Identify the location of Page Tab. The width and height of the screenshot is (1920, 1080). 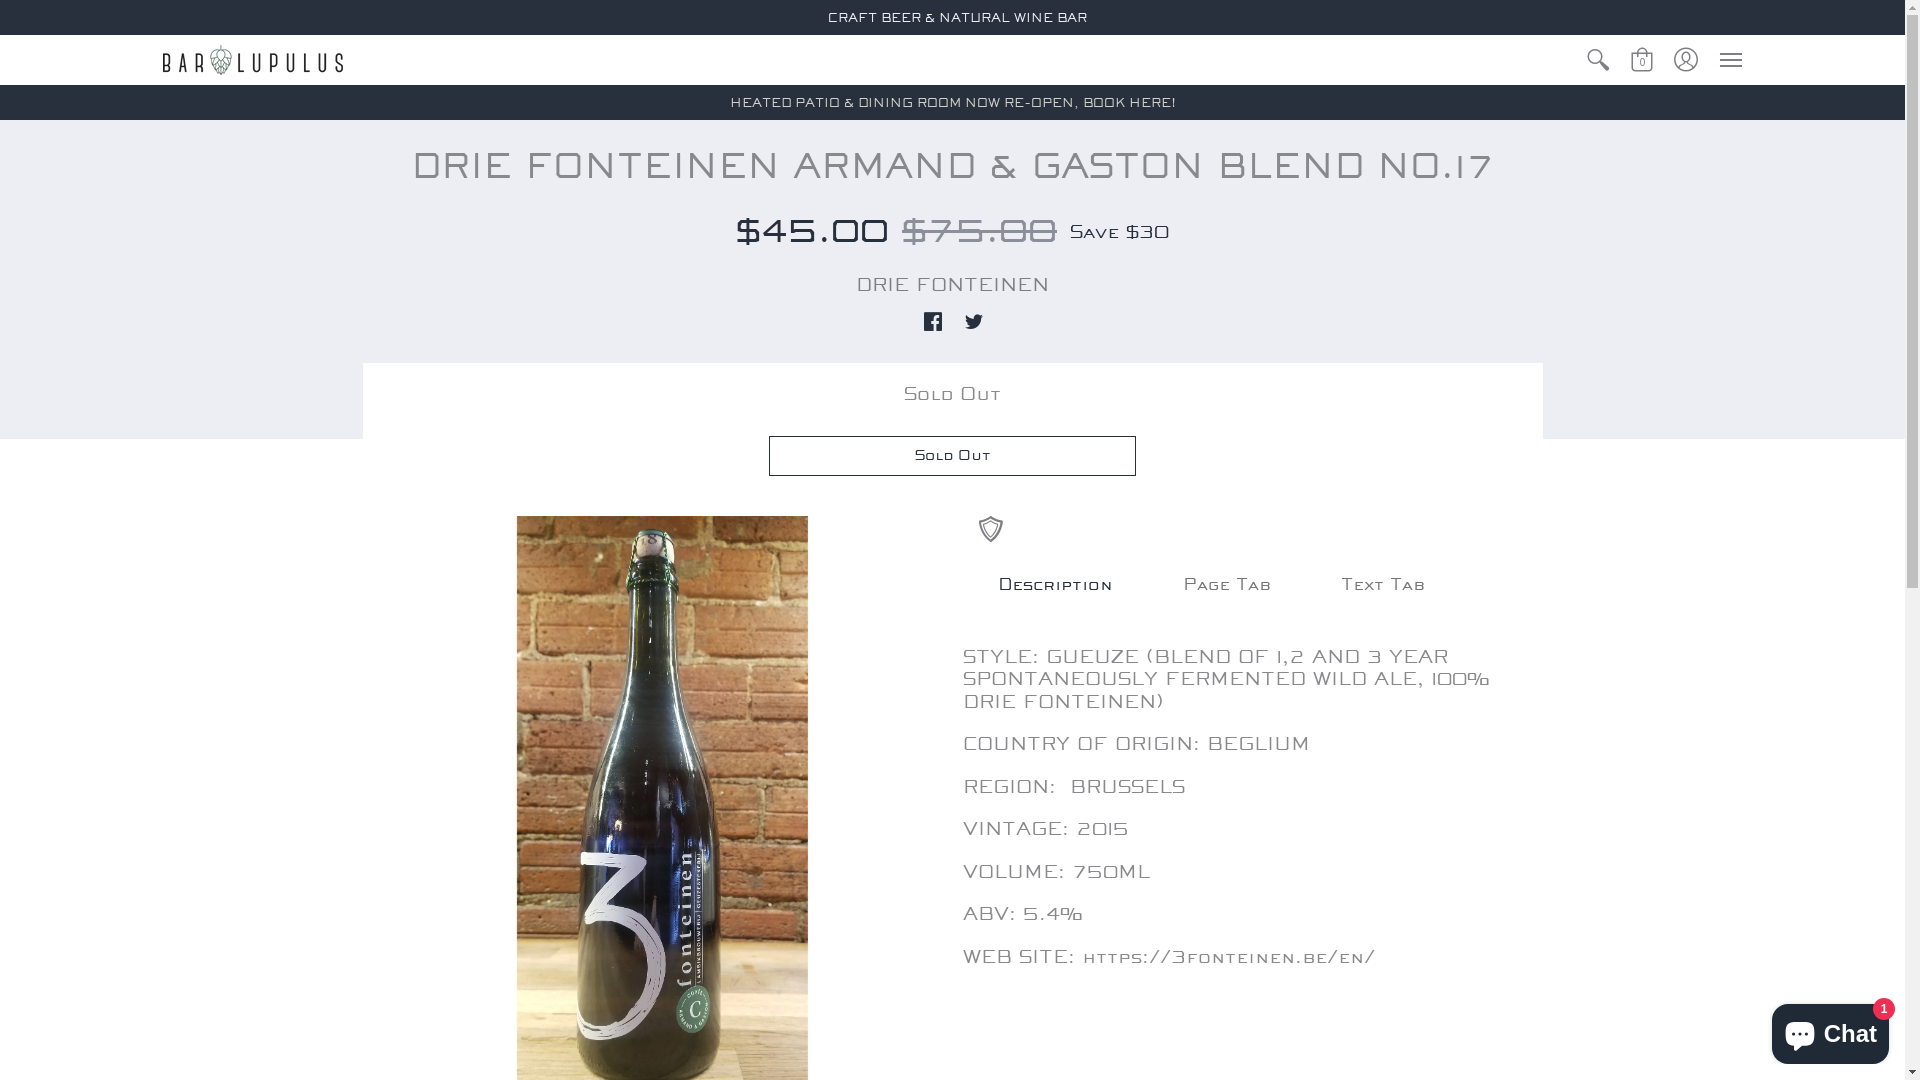
(1227, 585).